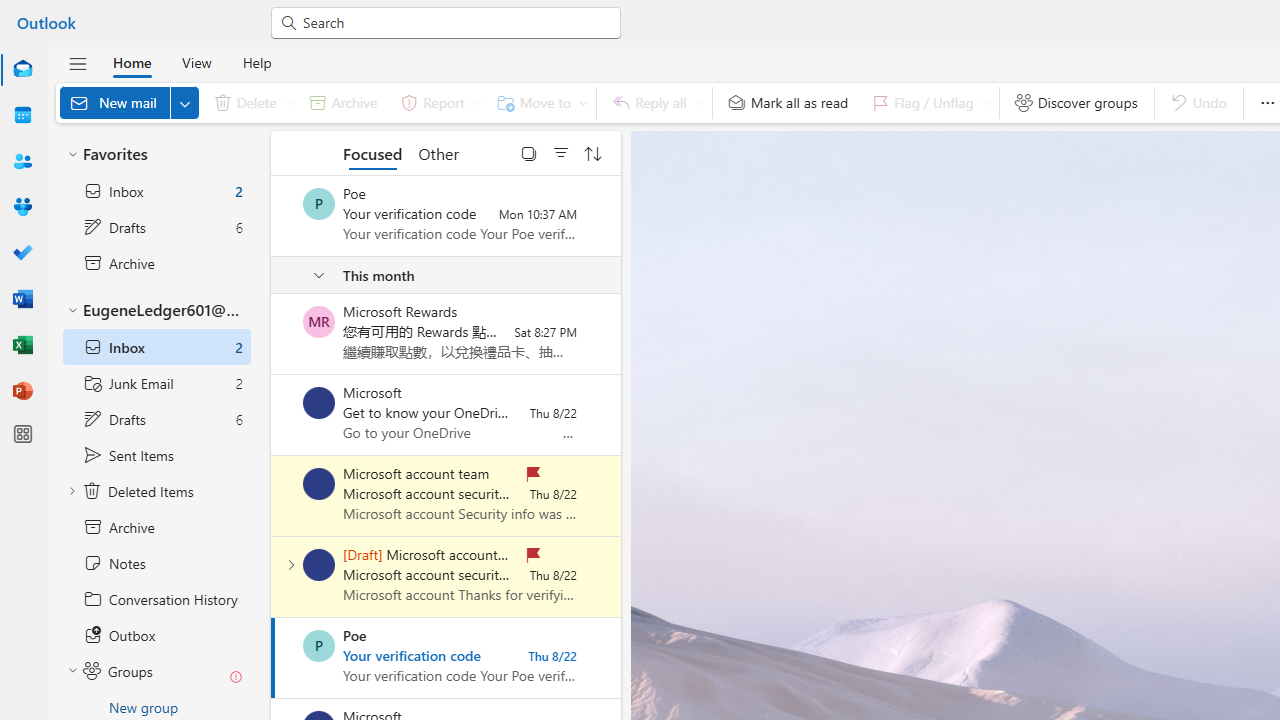 The height and width of the screenshot is (720, 1280). Describe the element at coordinates (22, 254) in the screenshot. I see `To Do` at that location.